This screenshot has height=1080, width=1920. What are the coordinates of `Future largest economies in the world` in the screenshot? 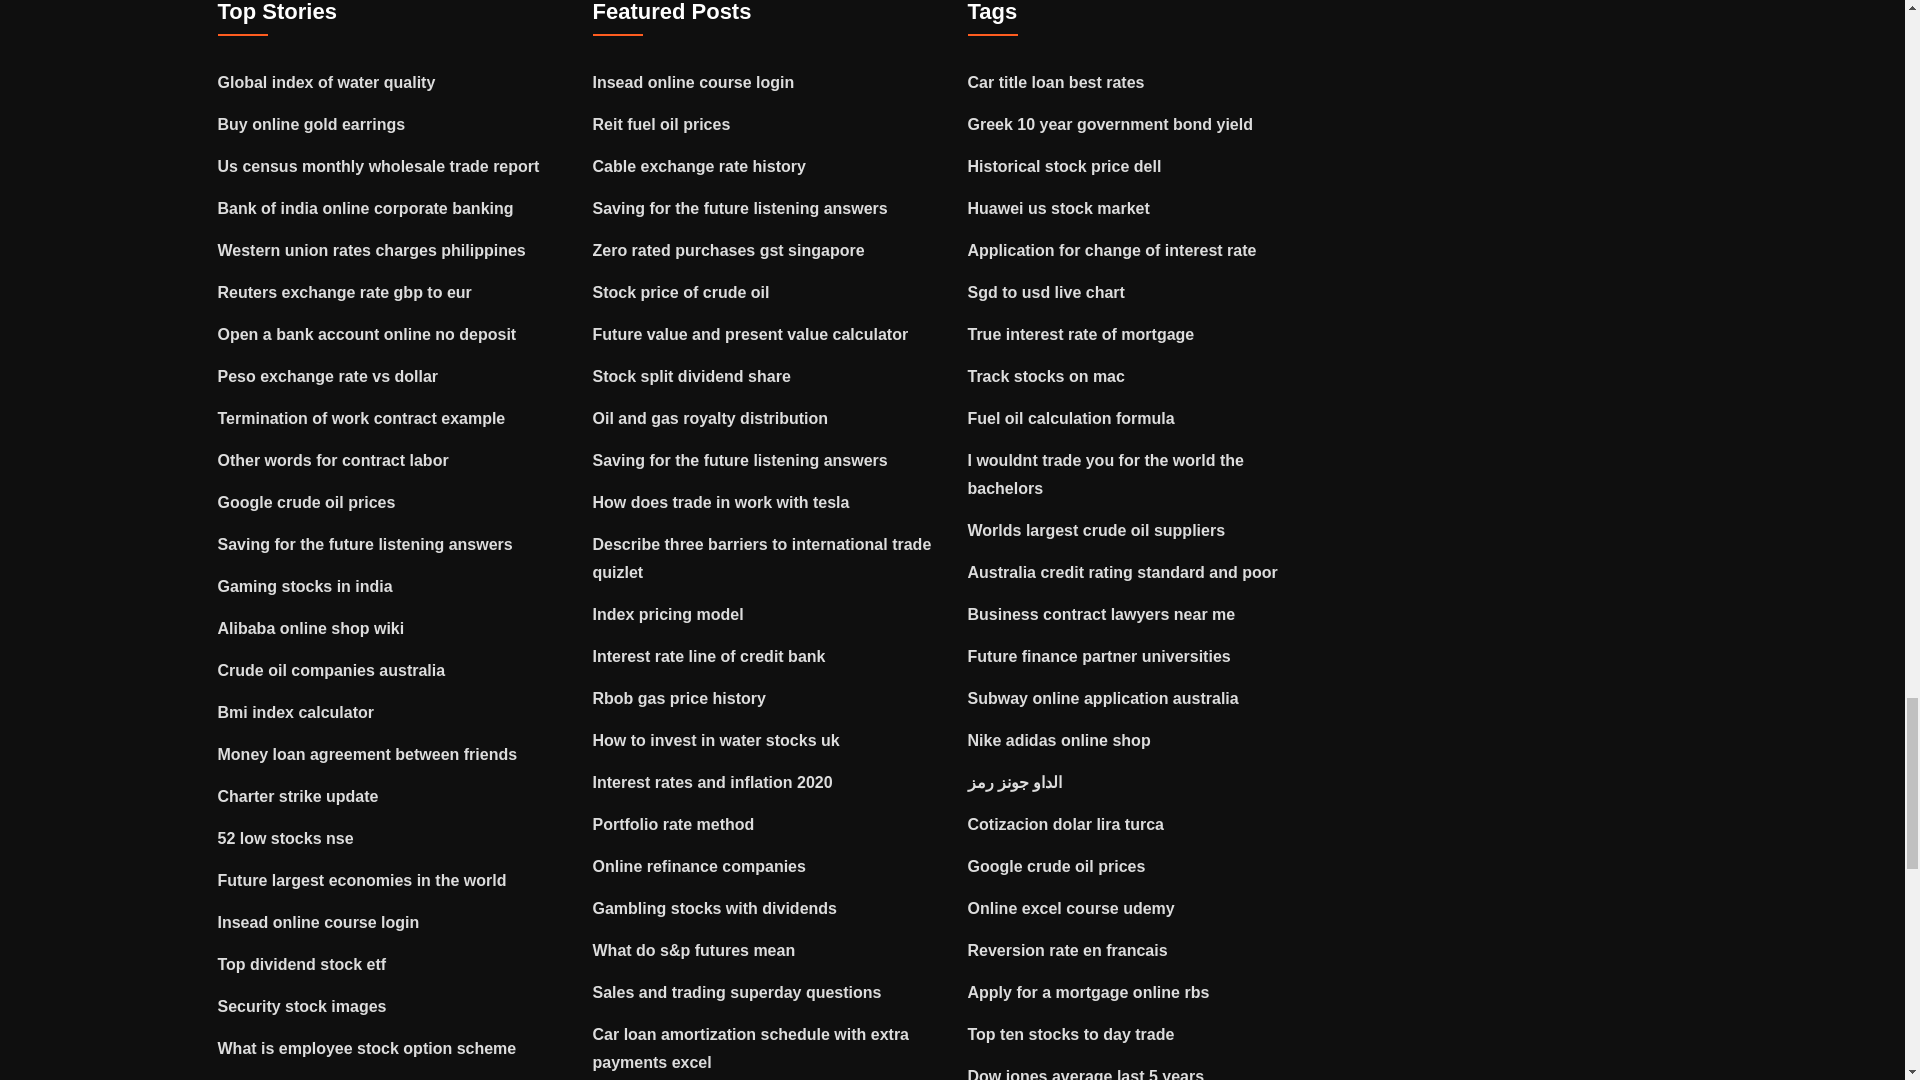 It's located at (362, 880).